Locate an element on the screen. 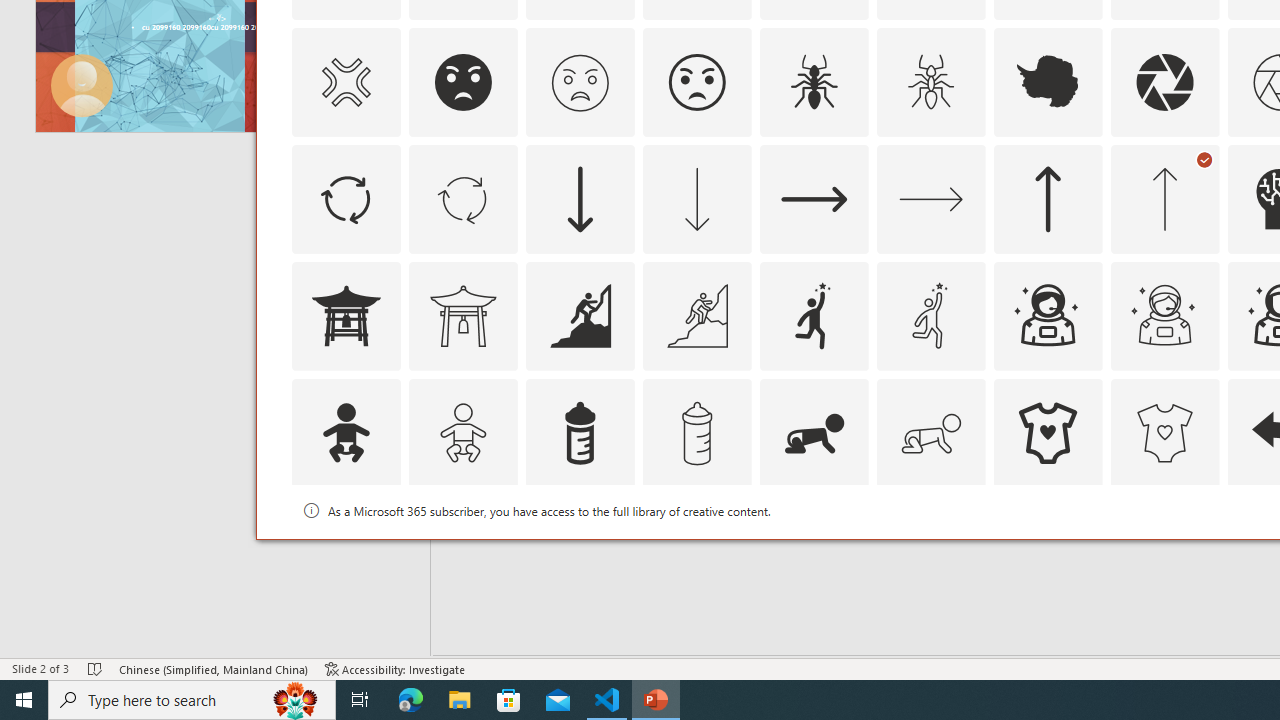  AutomationID: Icons_Badge2 is located at coordinates (463, 550).